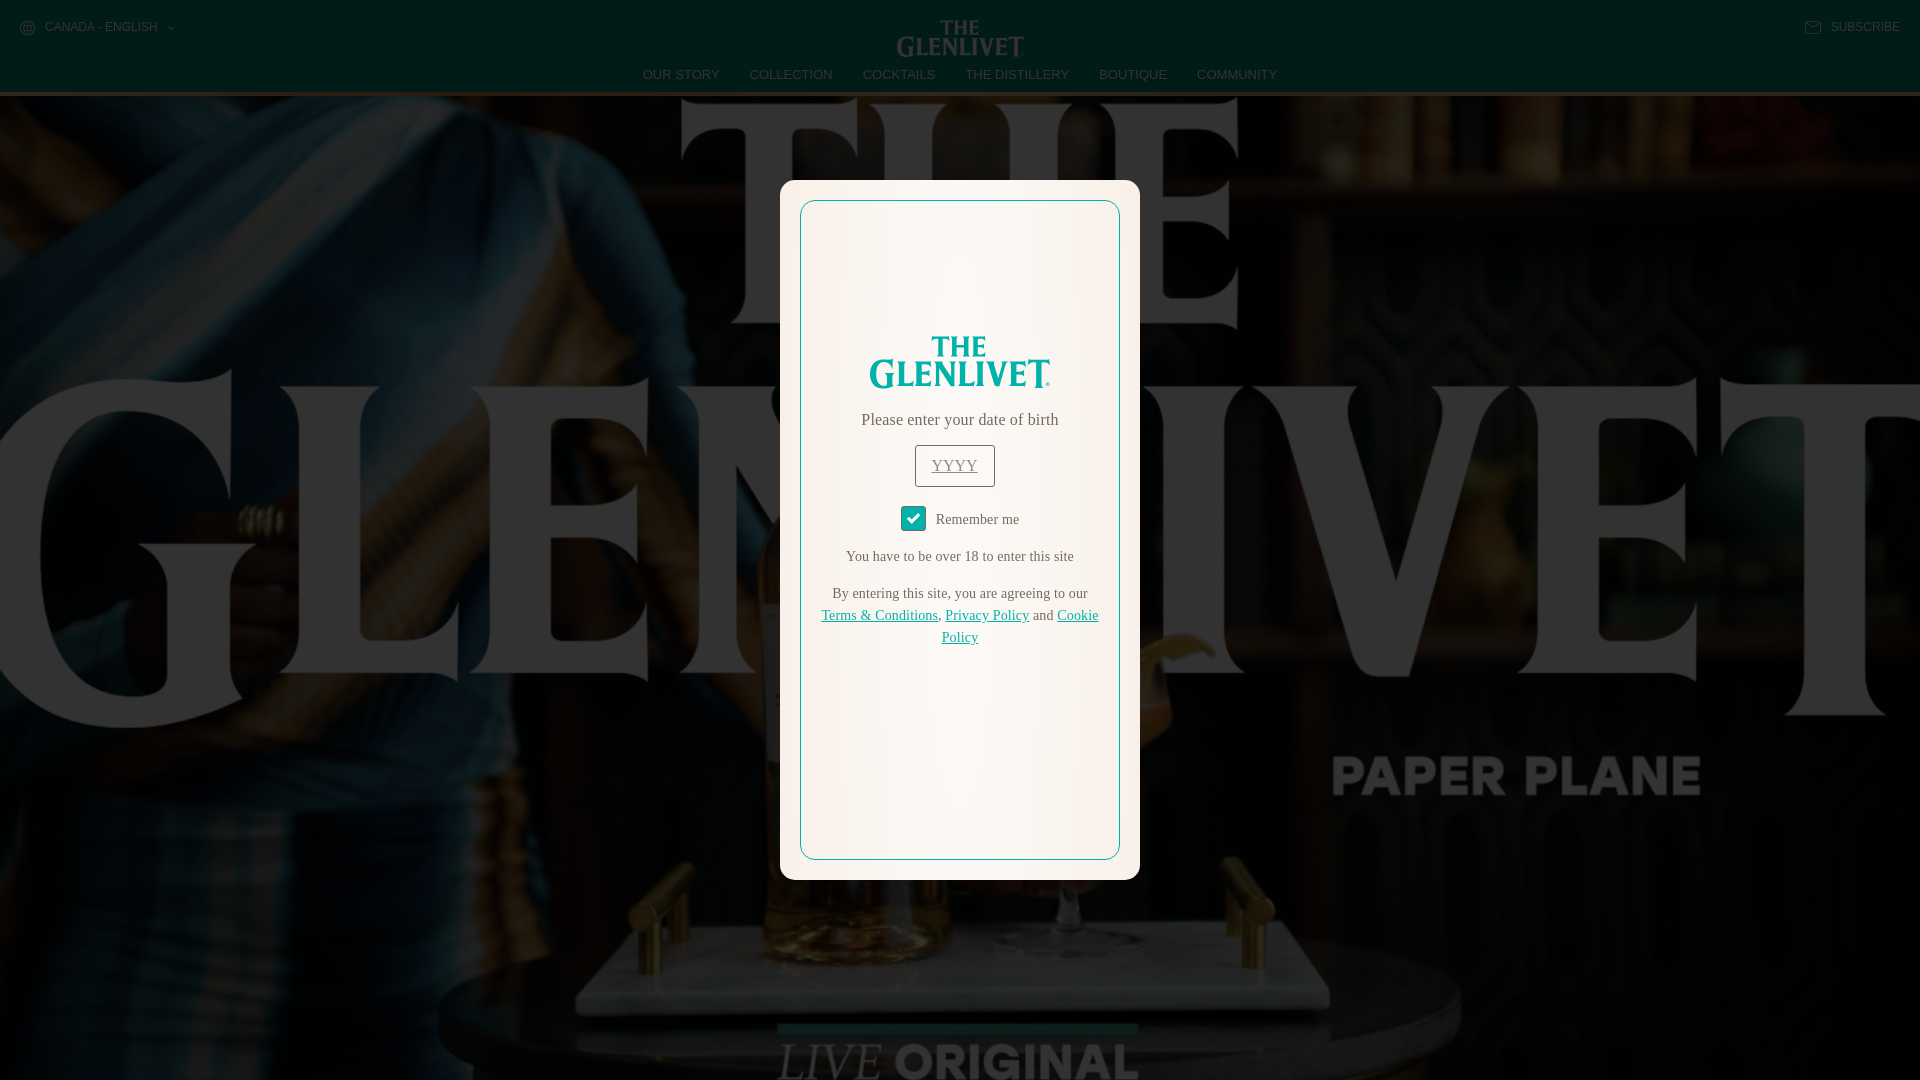 This screenshot has width=1920, height=1080. What do you see at coordinates (1017, 74) in the screenshot?
I see `THE DISTILLERY` at bounding box center [1017, 74].